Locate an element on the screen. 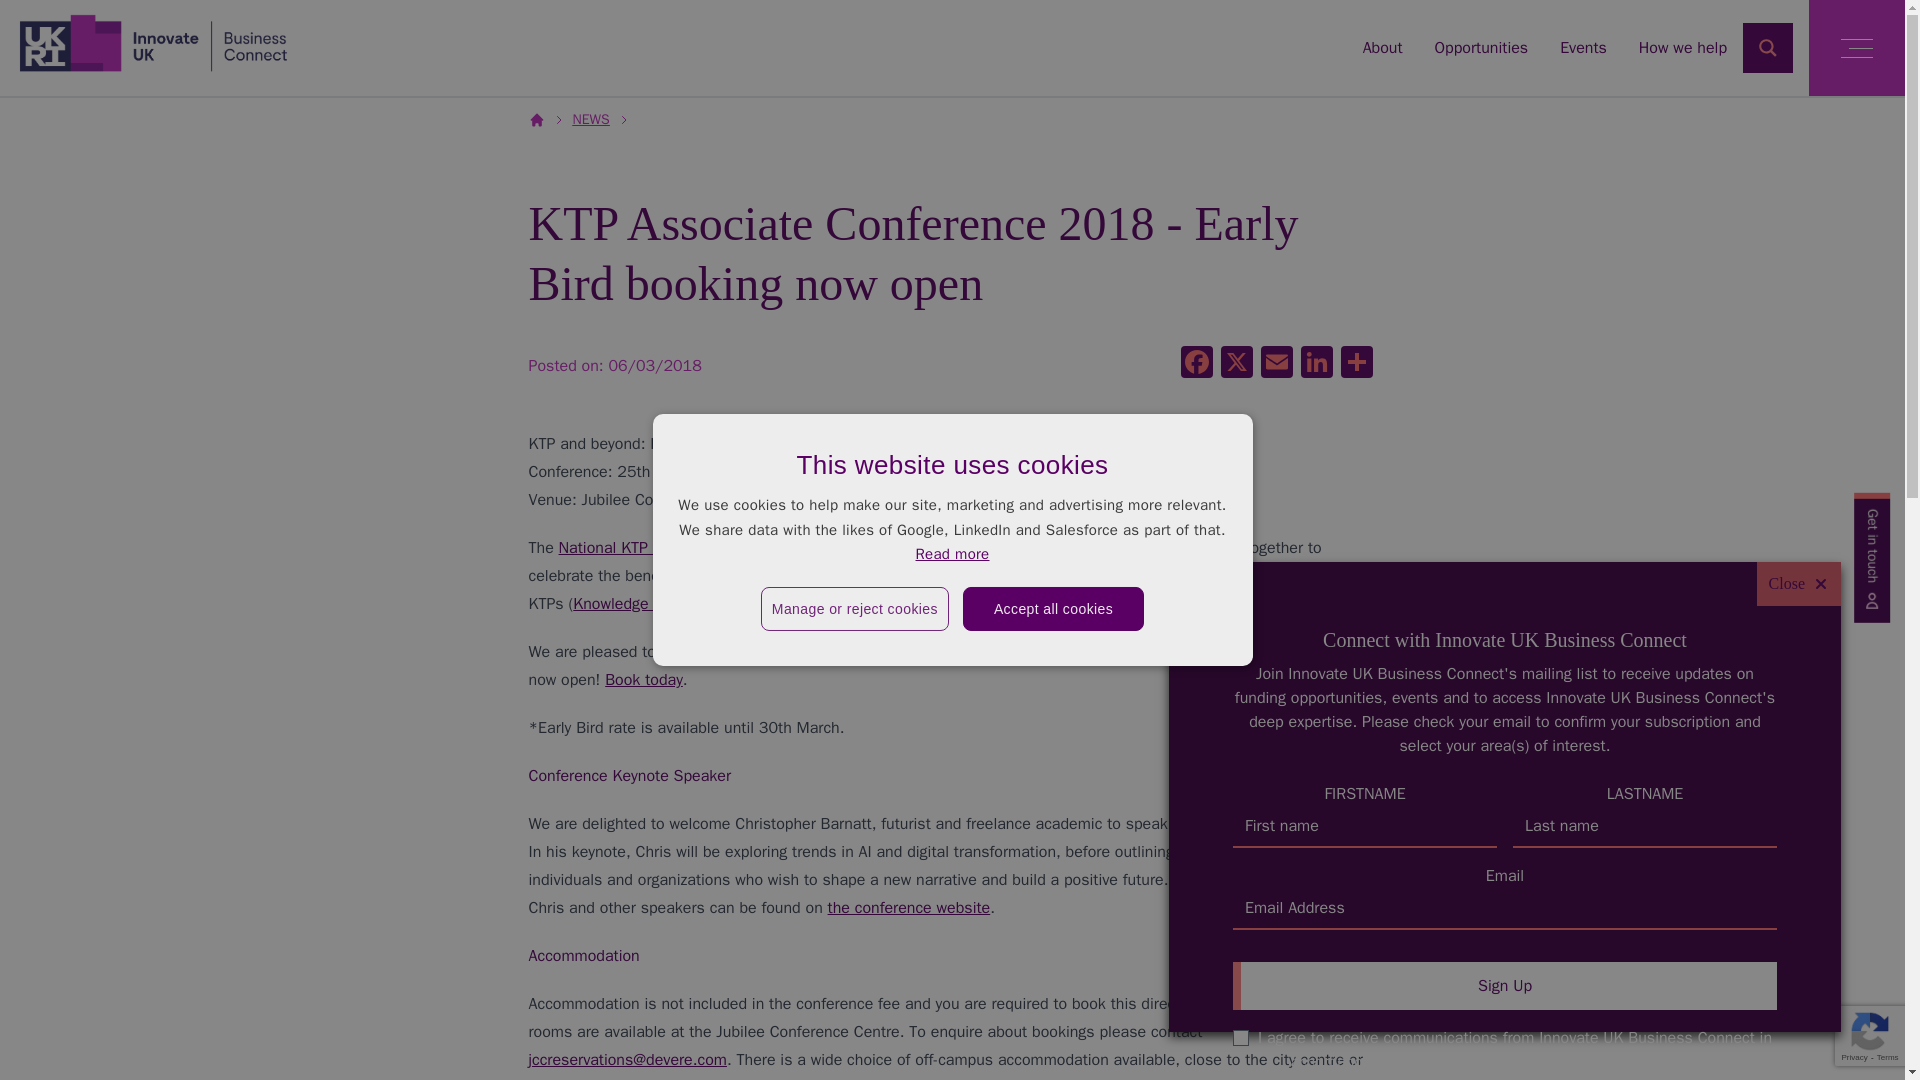 This screenshot has height=1080, width=1920. on is located at coordinates (1240, 1038).